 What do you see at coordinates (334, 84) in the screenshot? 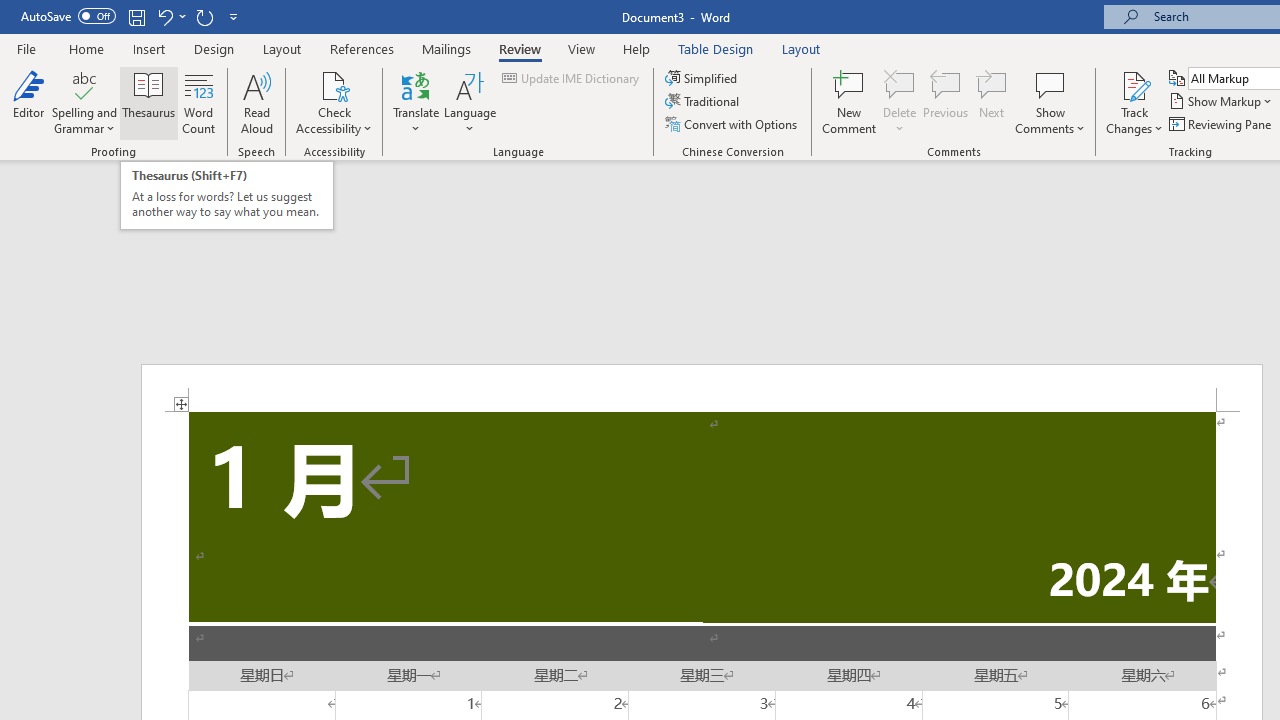
I see `Check Accessibility` at bounding box center [334, 84].